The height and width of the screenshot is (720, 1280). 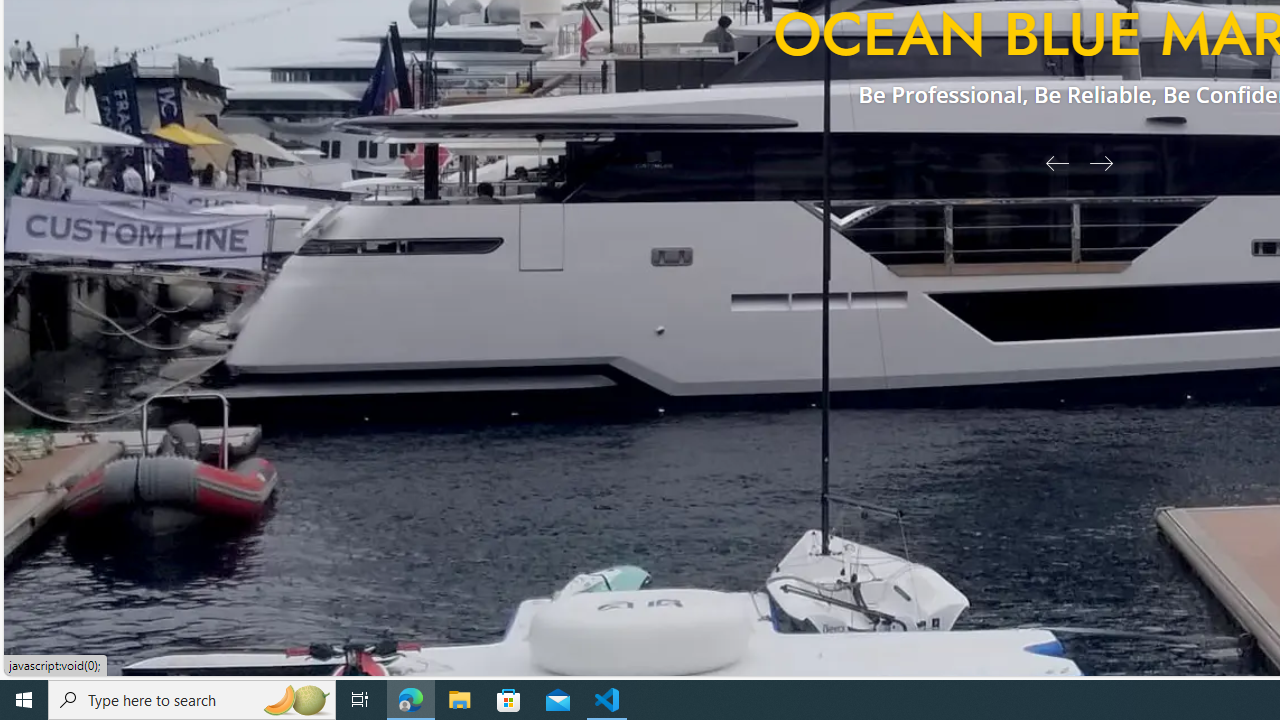 What do you see at coordinates (1050, 162) in the screenshot?
I see `Previous Slide` at bounding box center [1050, 162].